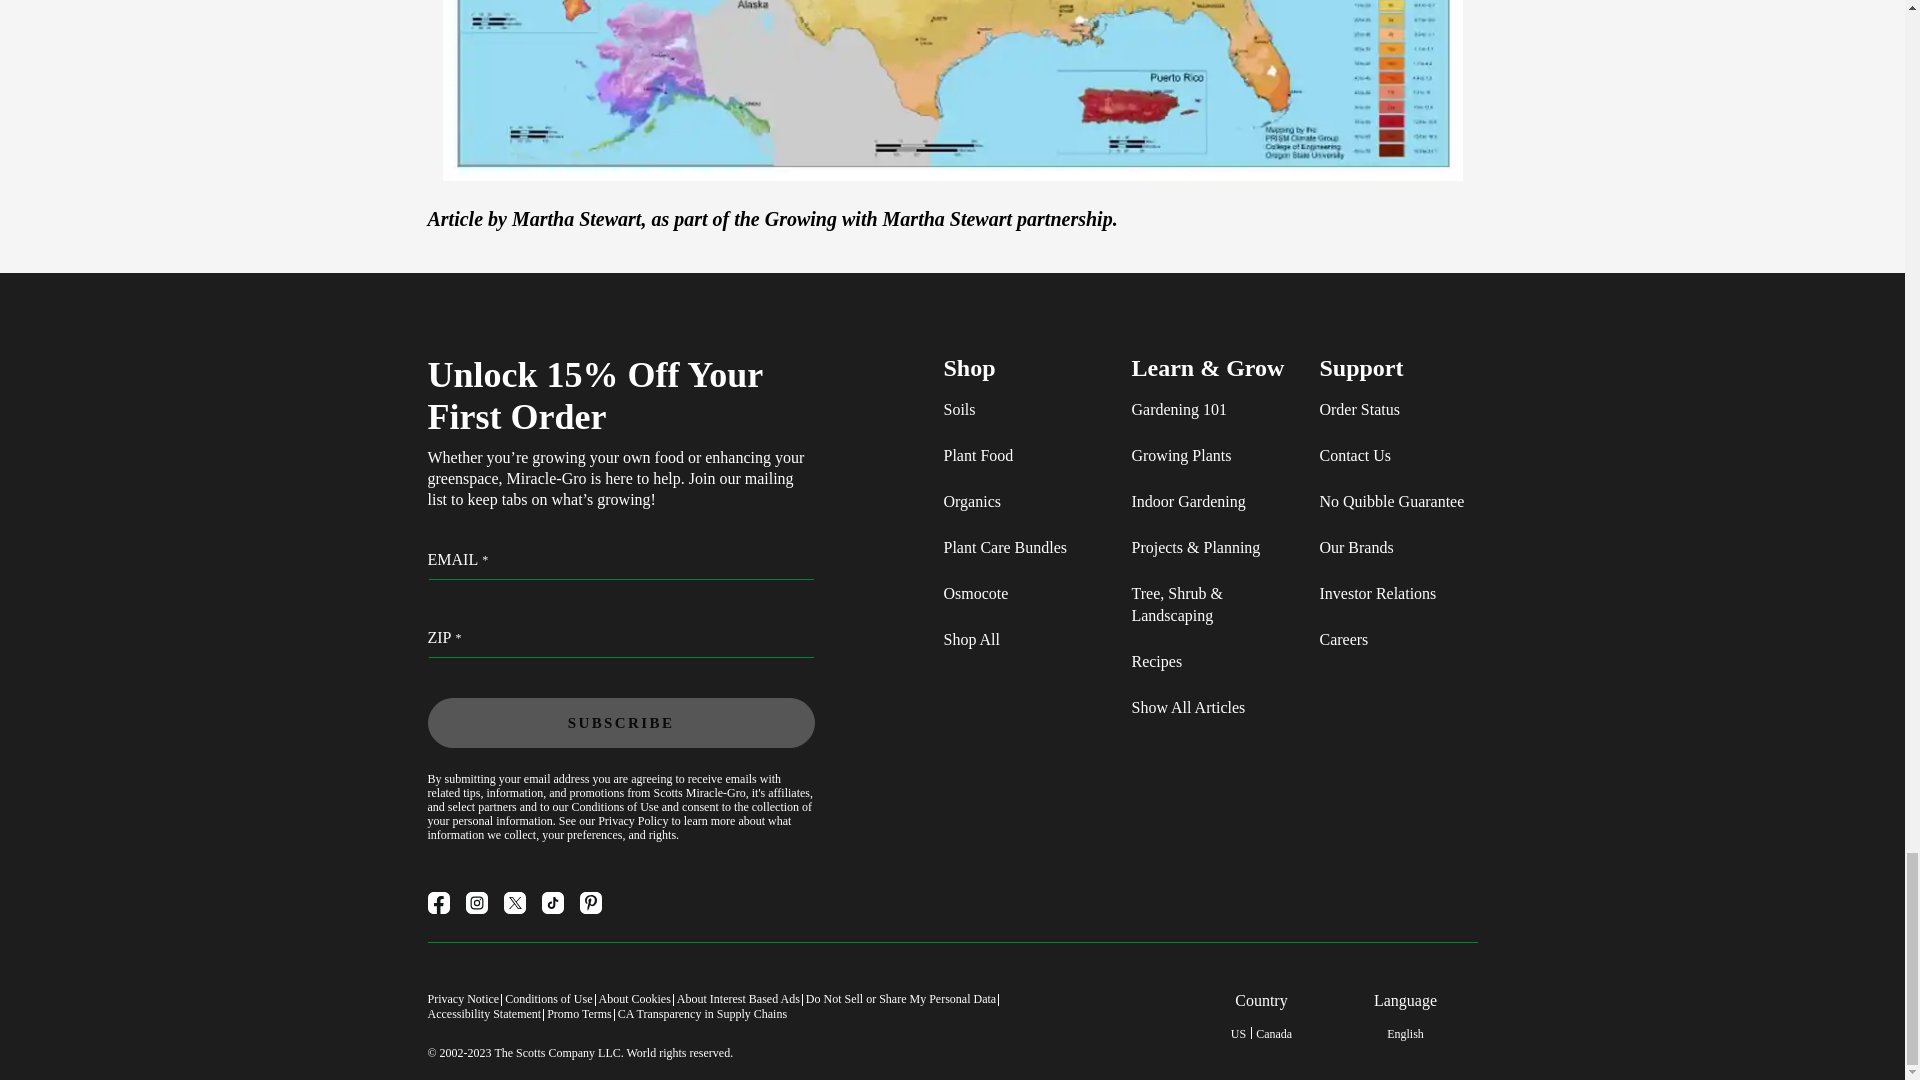  Describe the element at coordinates (514, 902) in the screenshot. I see `X` at that location.